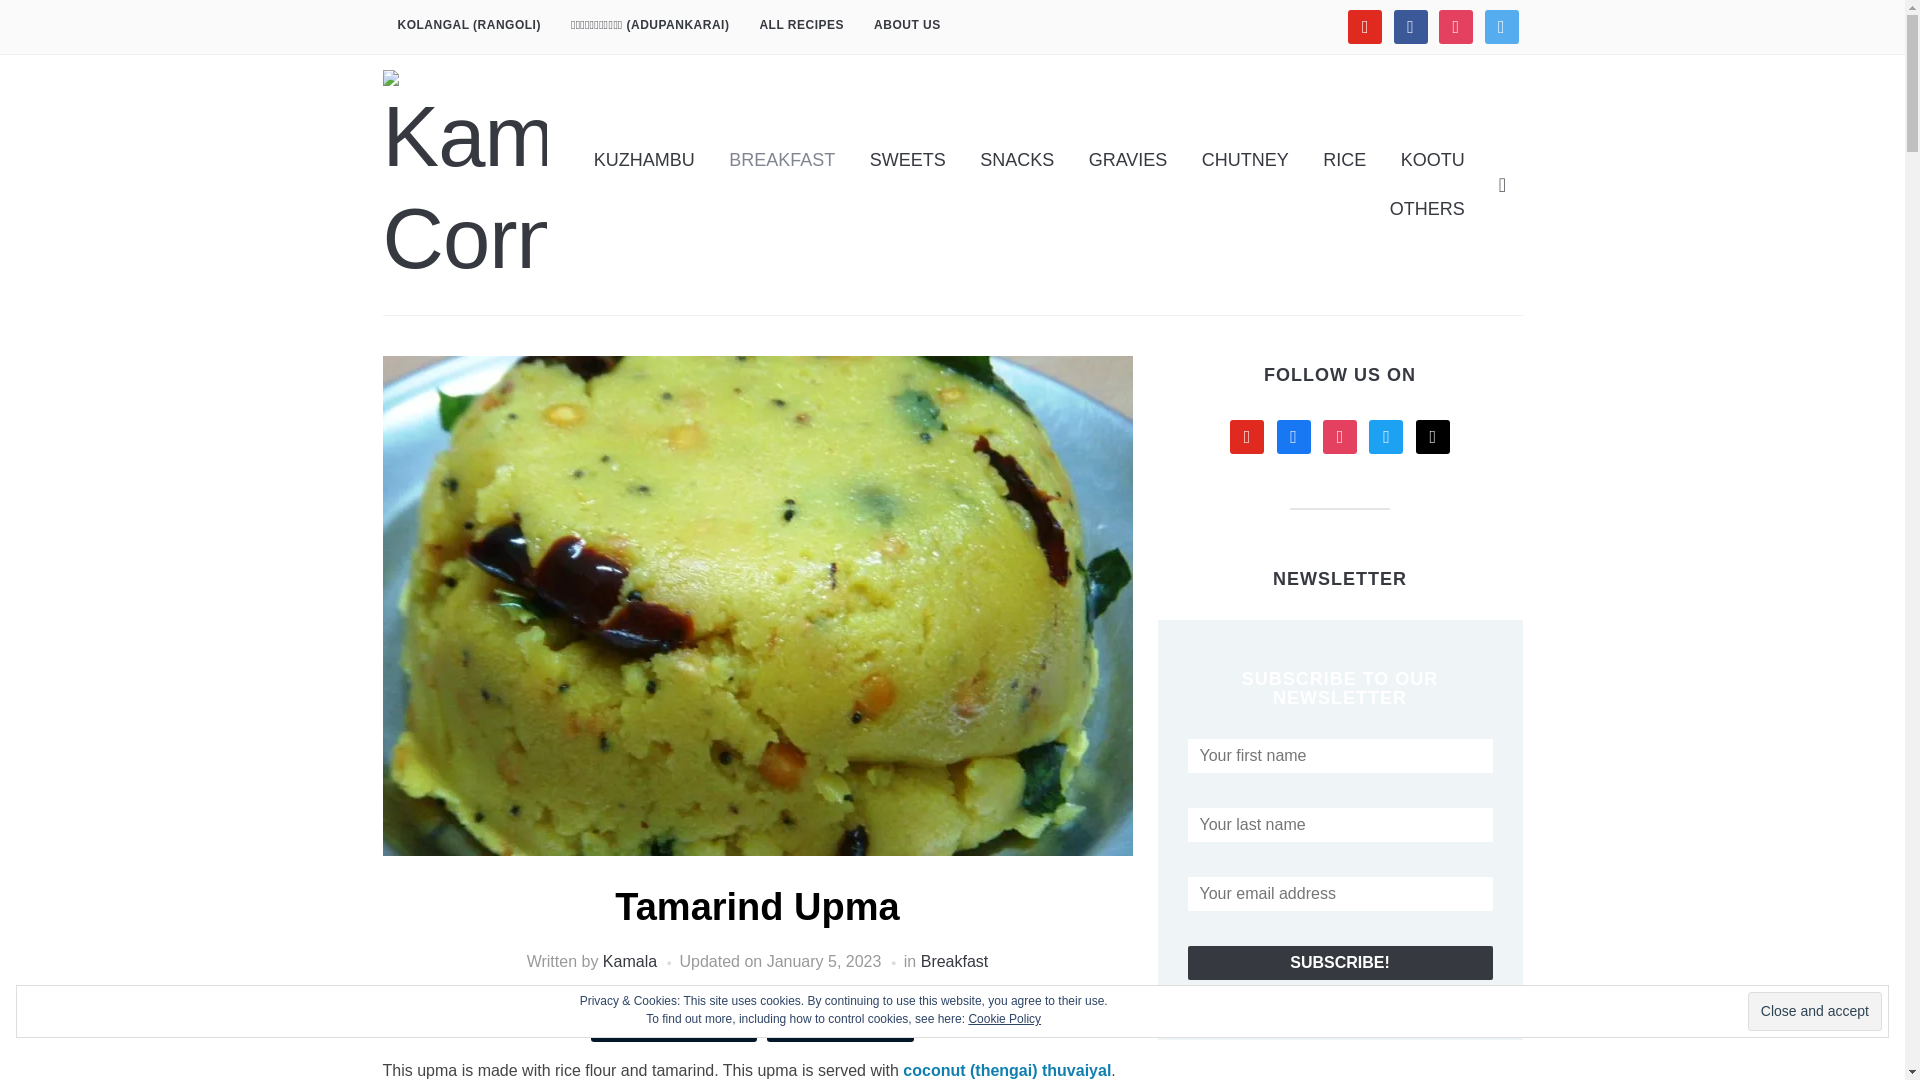 Image resolution: width=1920 pixels, height=1080 pixels. I want to click on ABOUT US, so click(907, 26).